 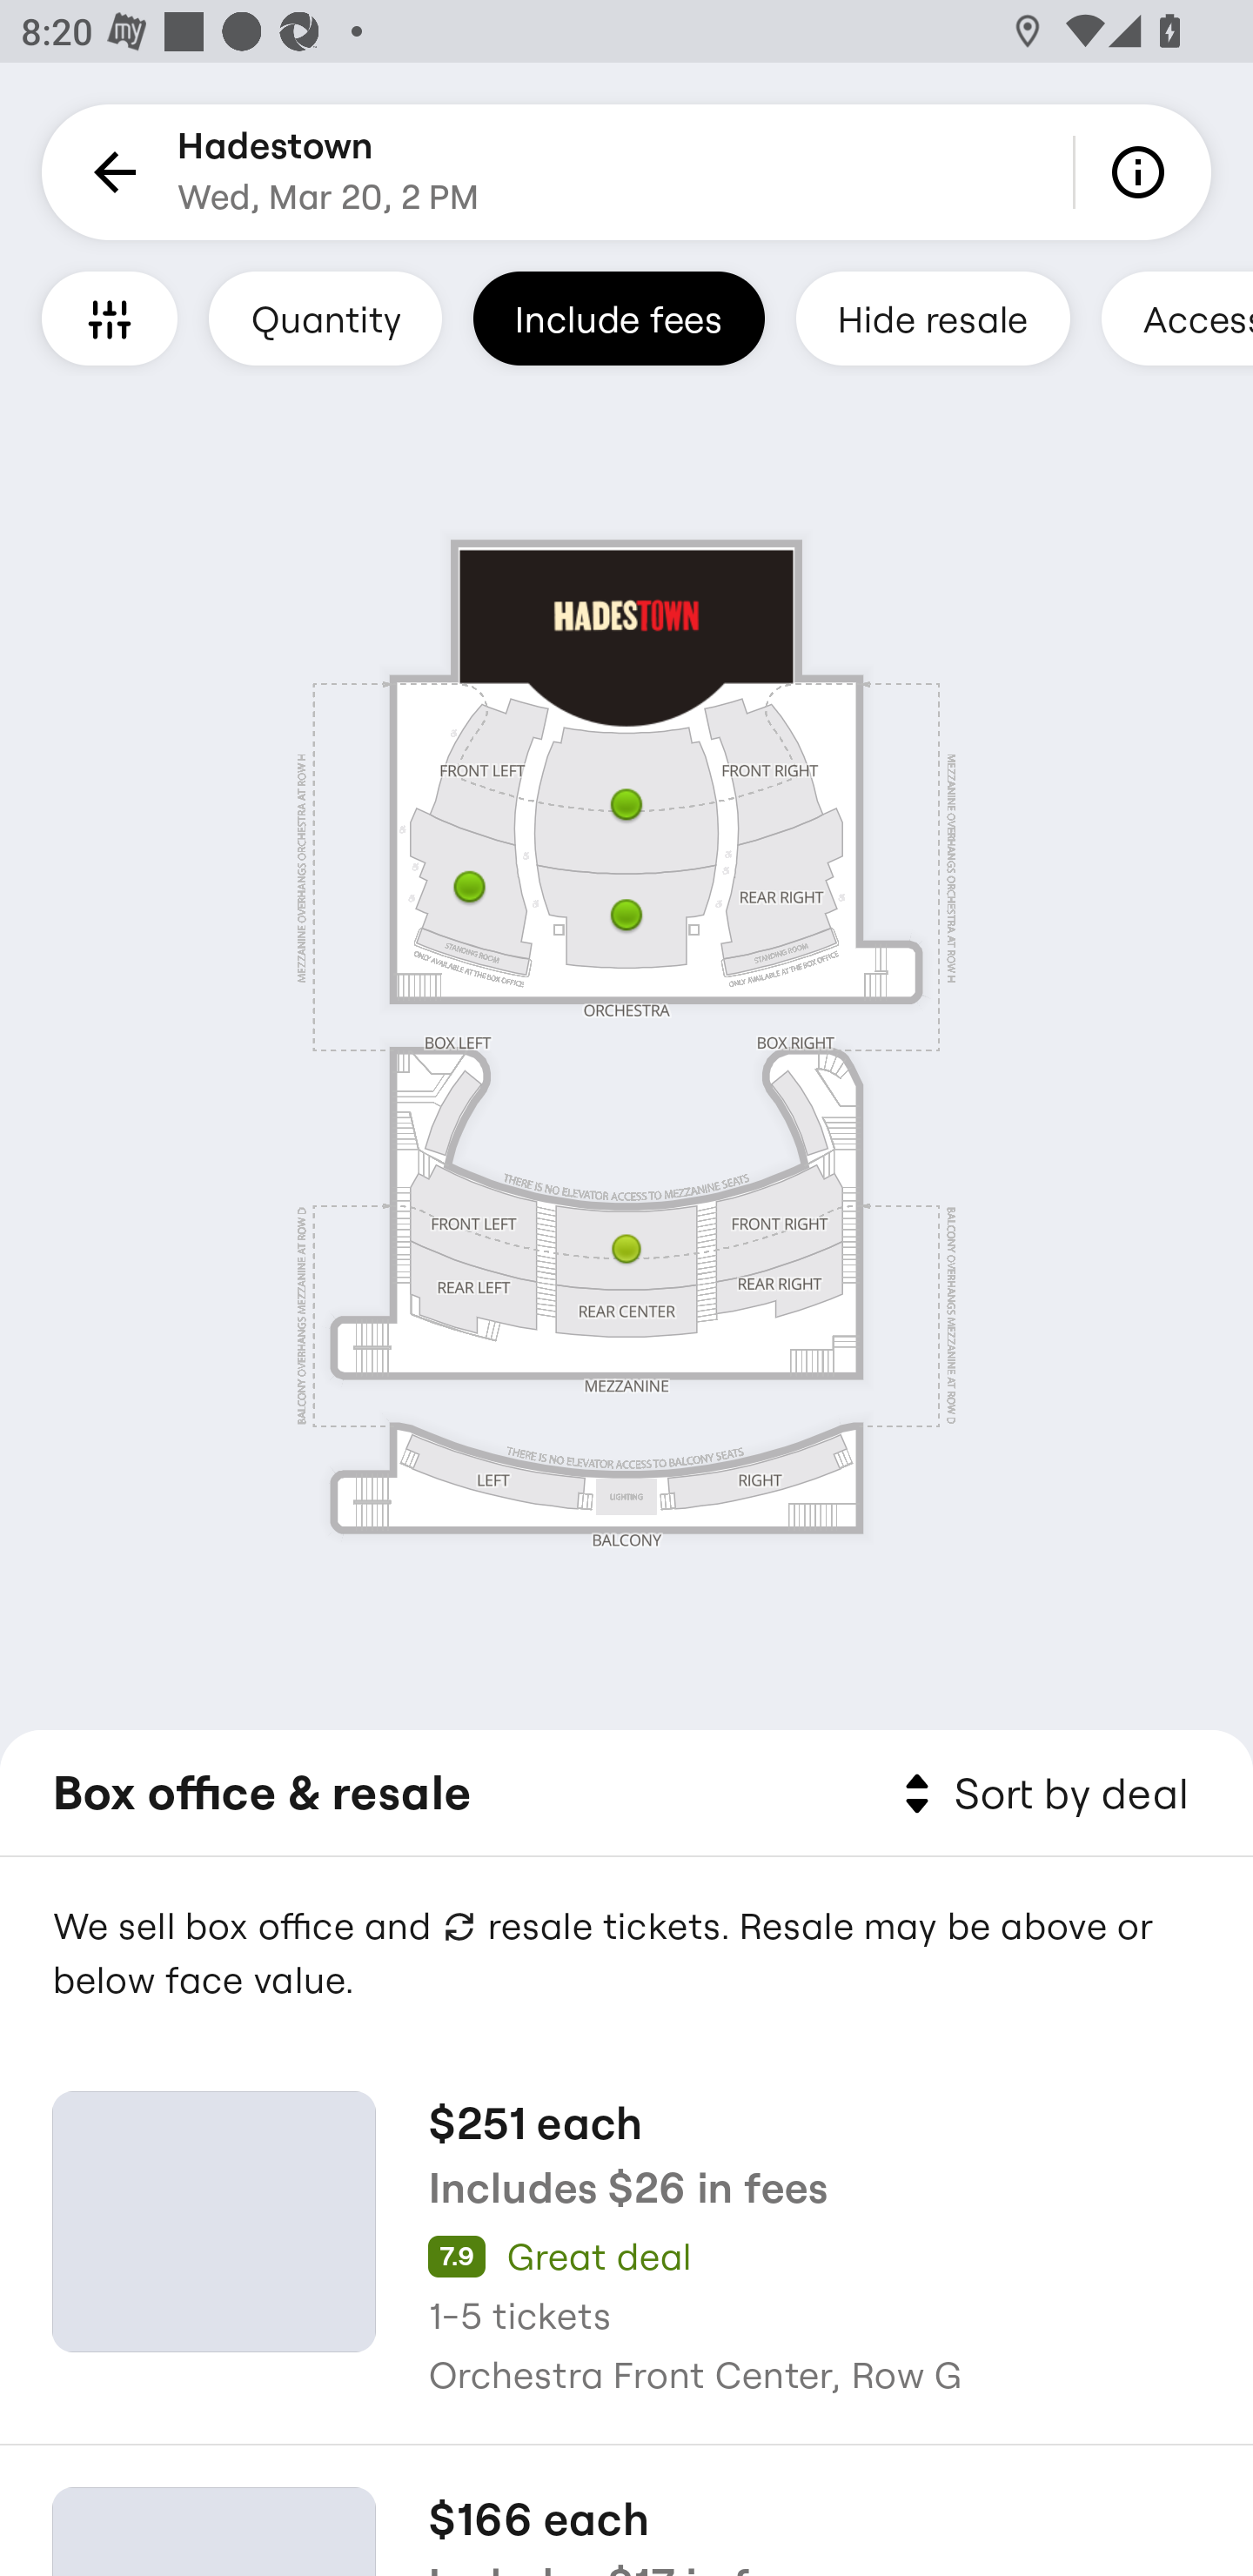 I want to click on Include fees, so click(x=619, y=318).